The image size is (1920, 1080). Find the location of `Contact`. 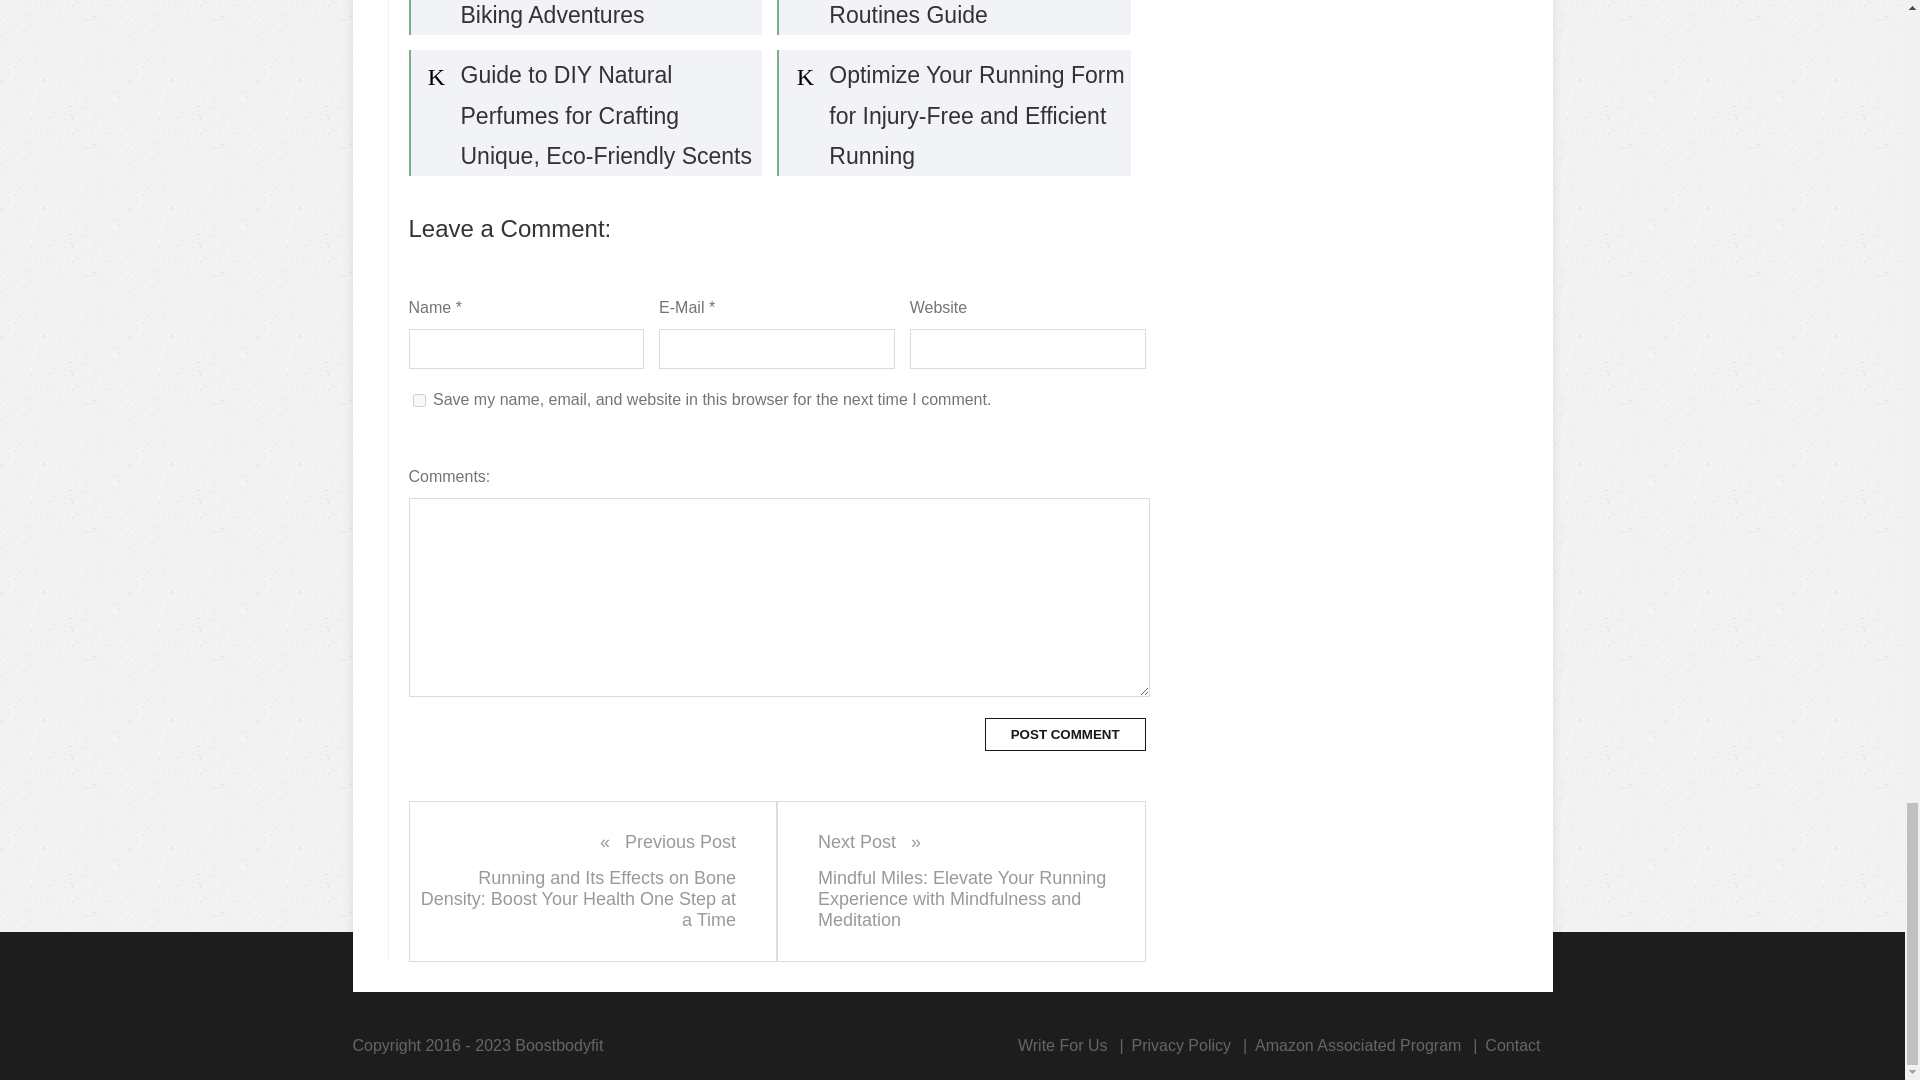

Contact is located at coordinates (1512, 1045).